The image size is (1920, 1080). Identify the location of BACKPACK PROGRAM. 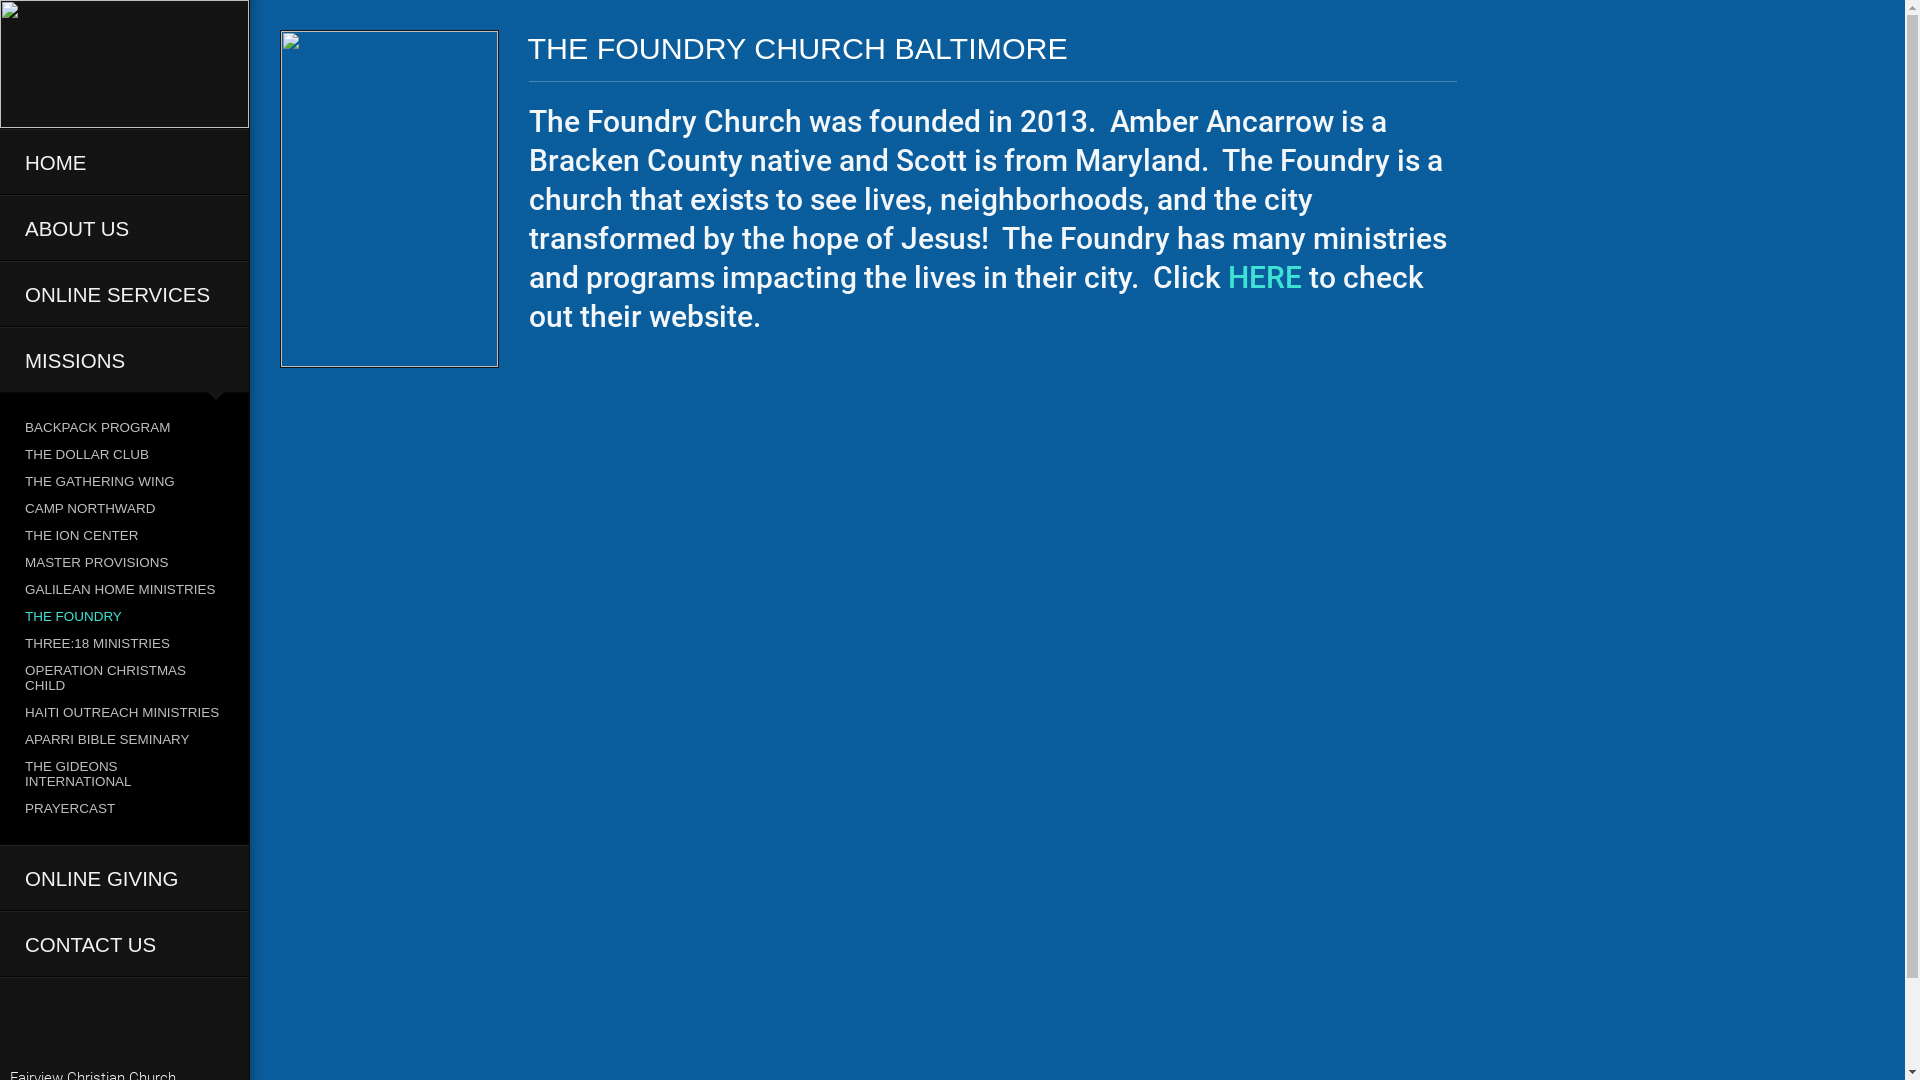
(124, 428).